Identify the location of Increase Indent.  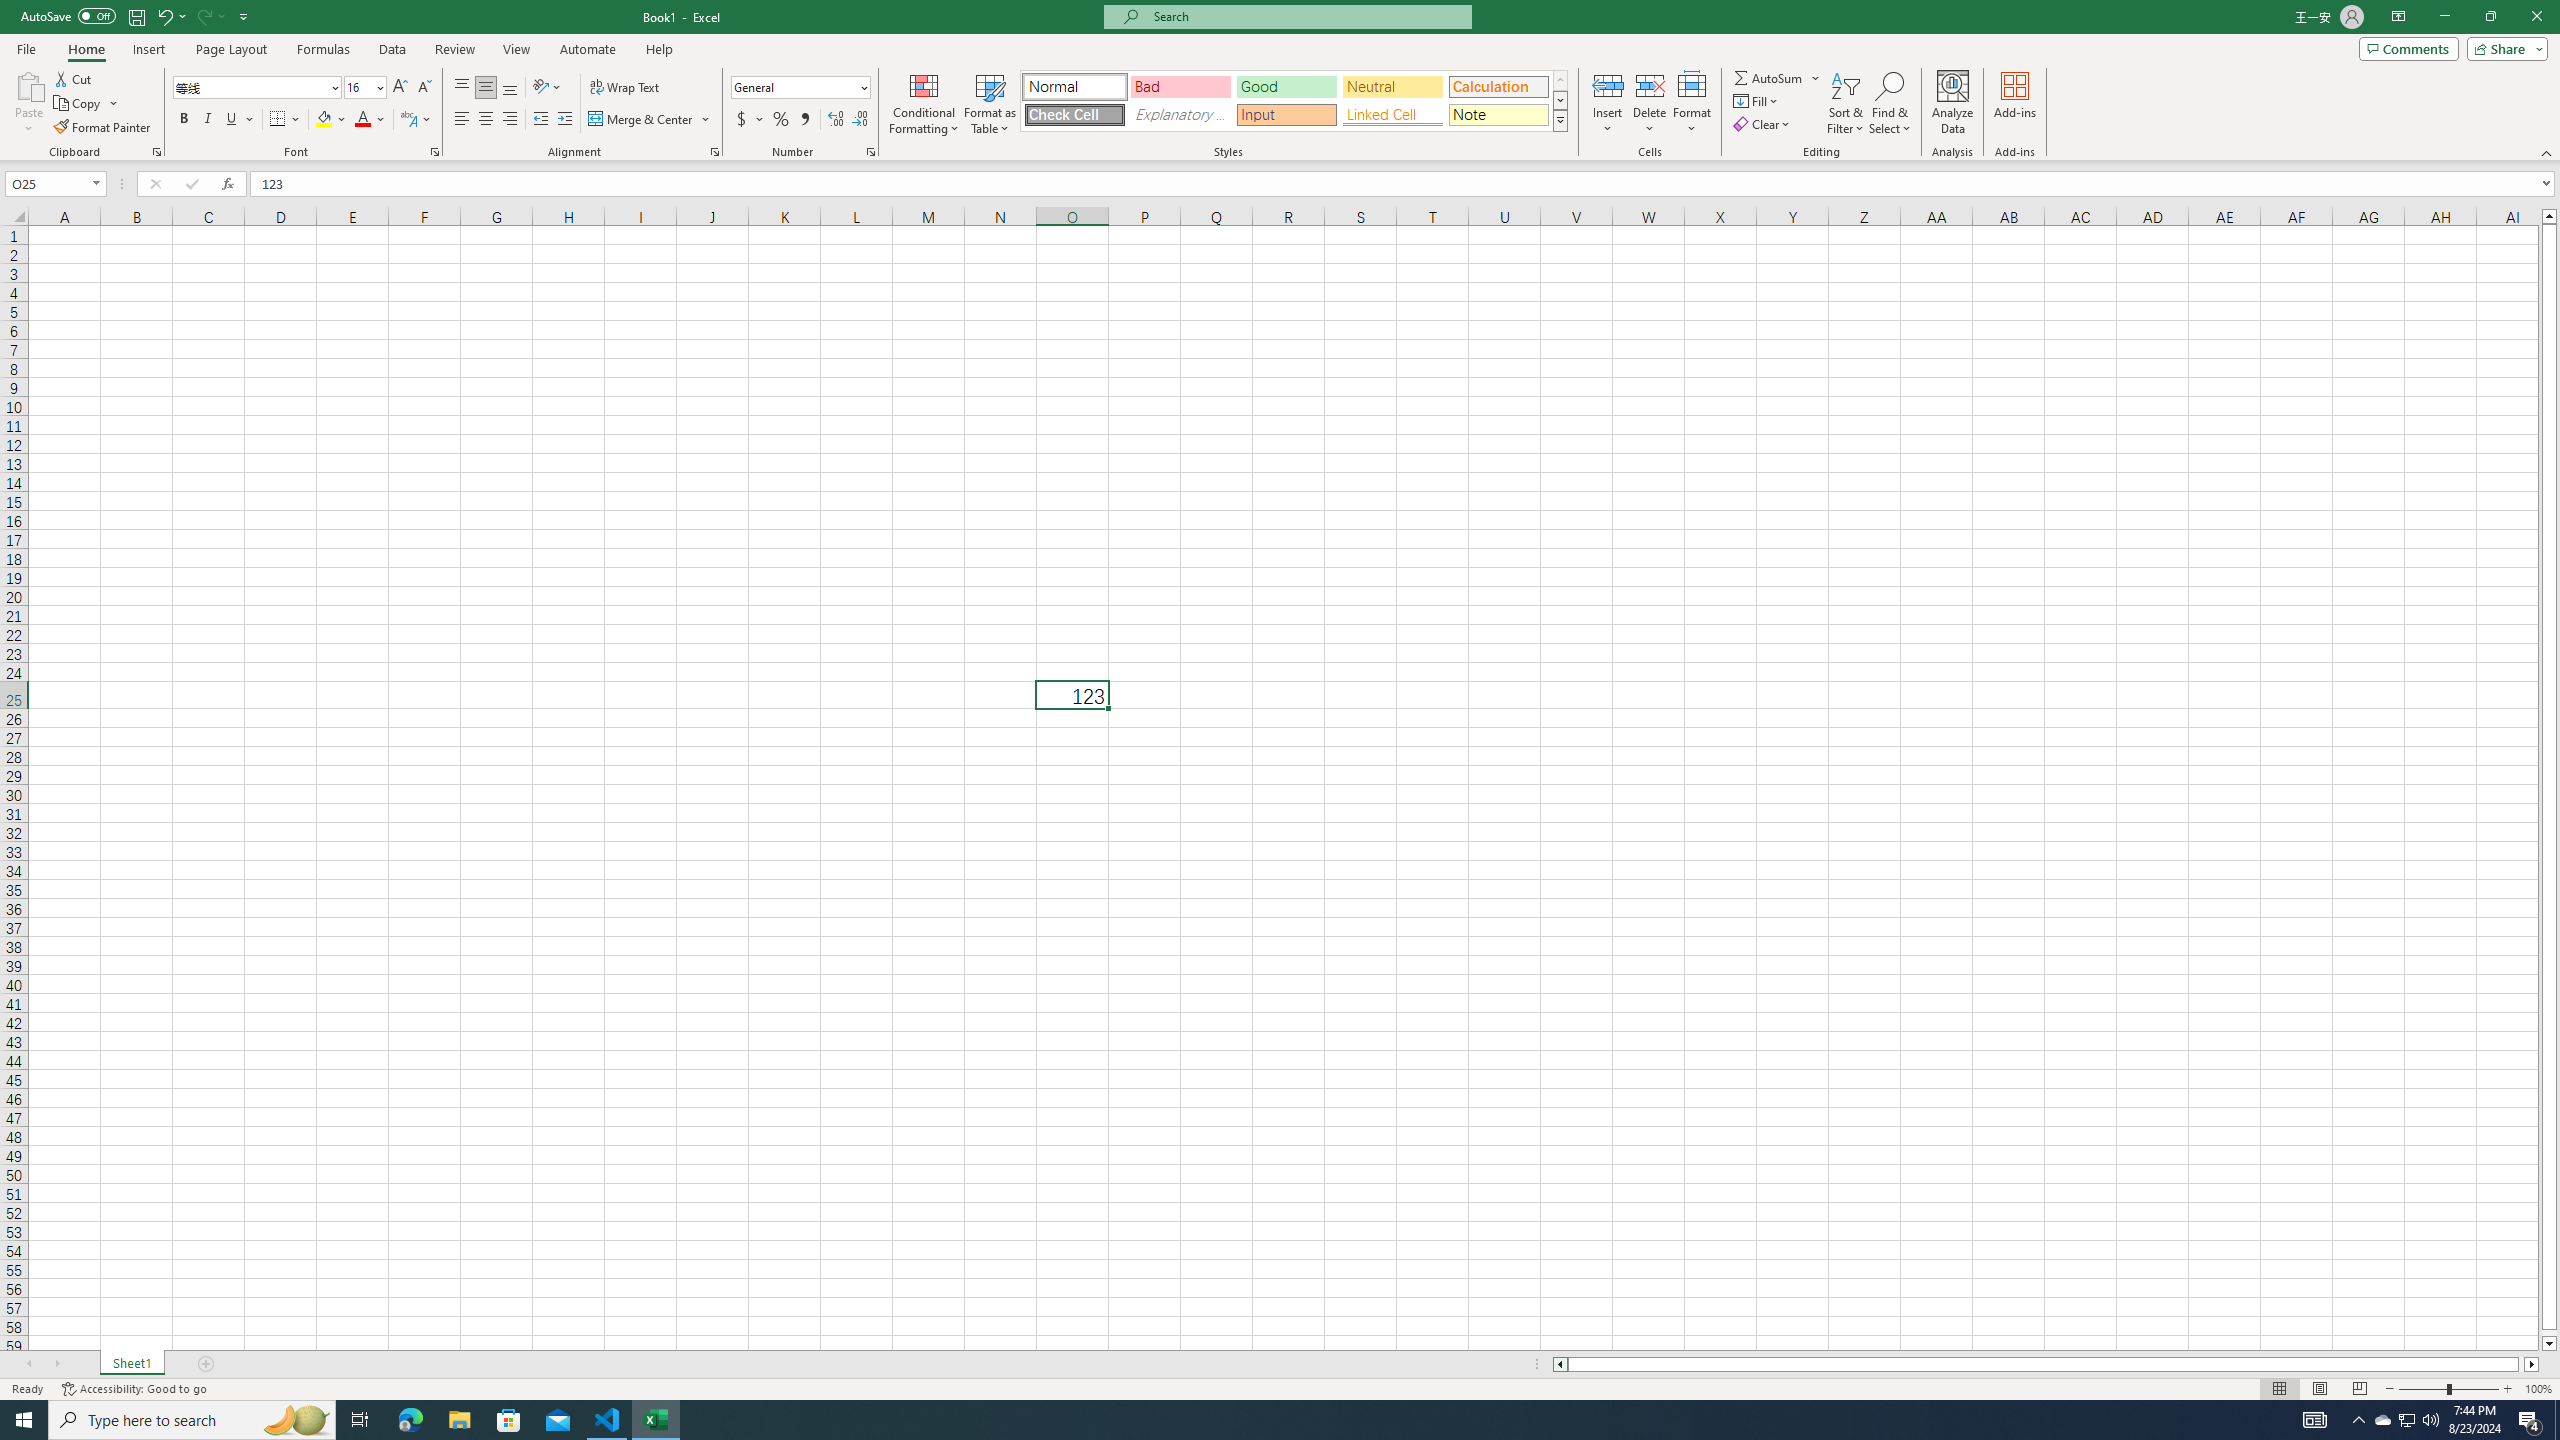
(564, 120).